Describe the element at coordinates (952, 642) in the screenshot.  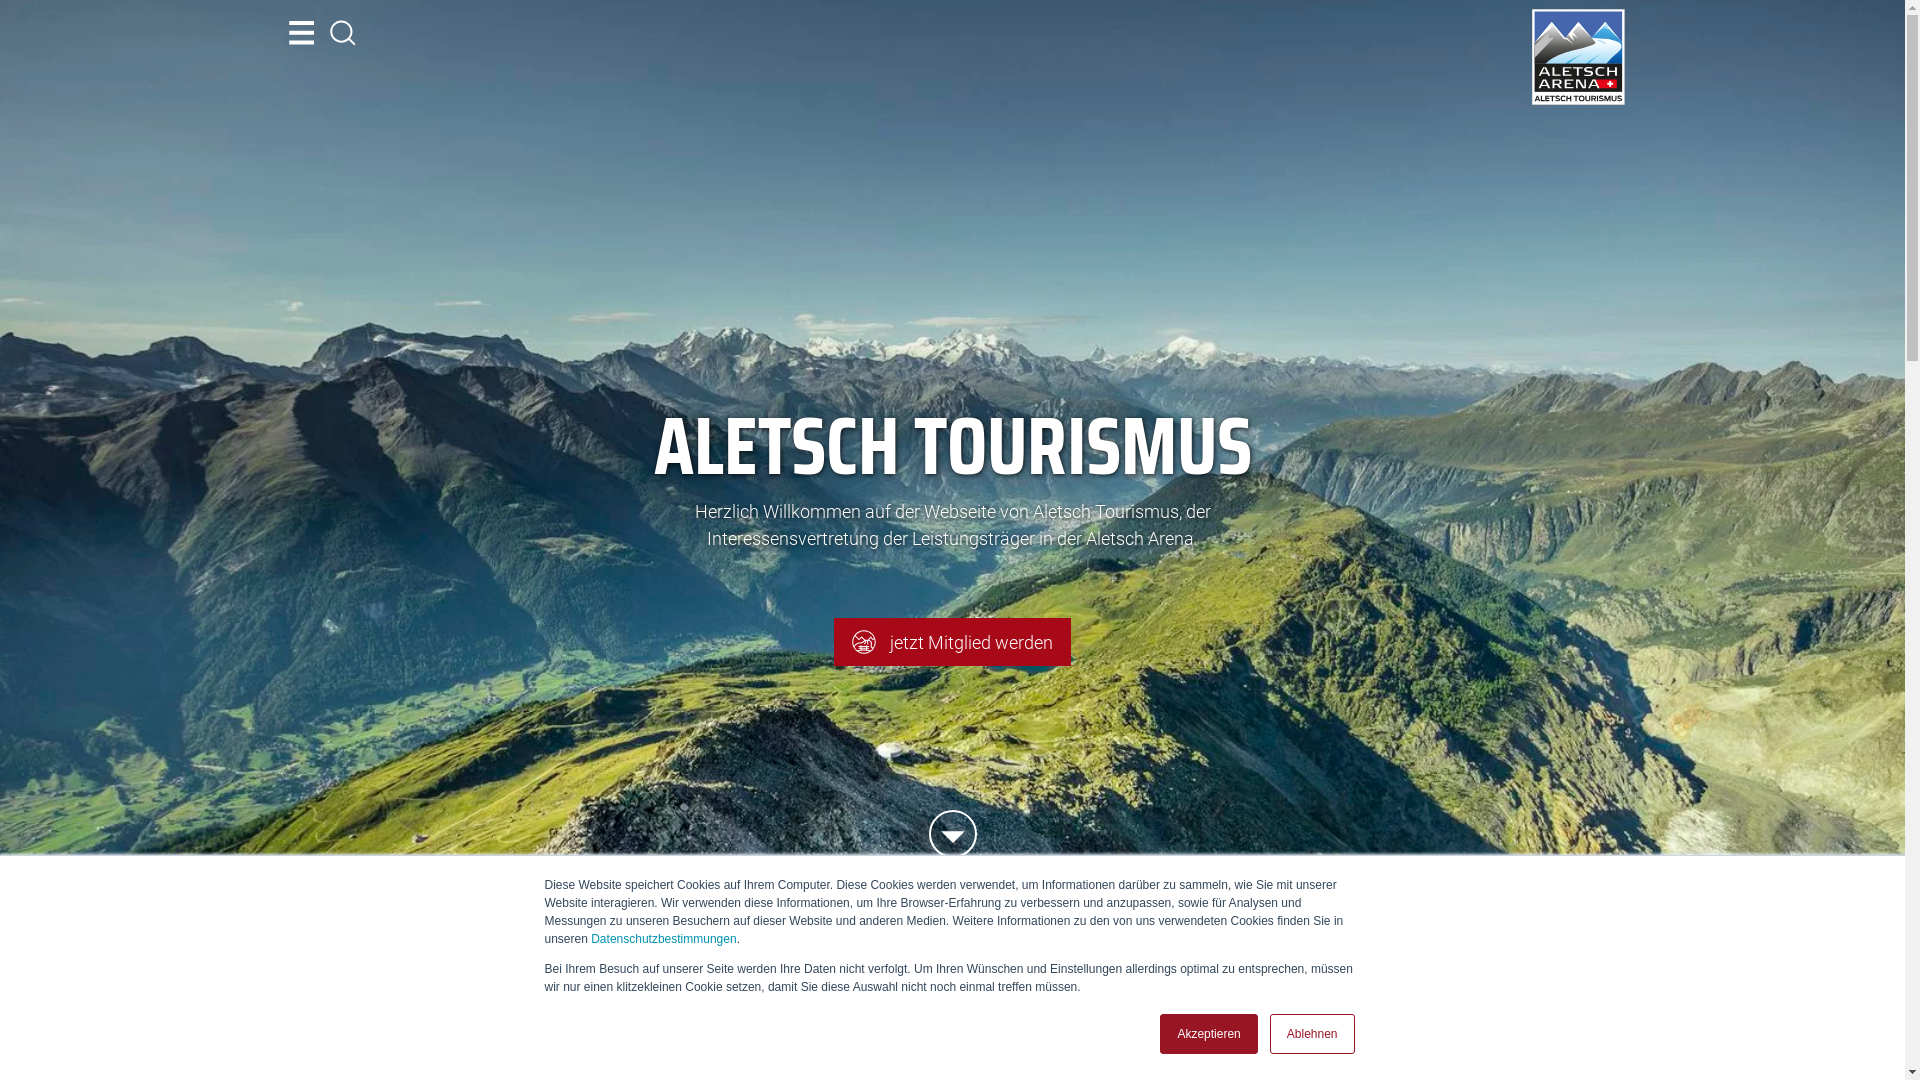
I see `jetzt Mitglied werden` at that location.